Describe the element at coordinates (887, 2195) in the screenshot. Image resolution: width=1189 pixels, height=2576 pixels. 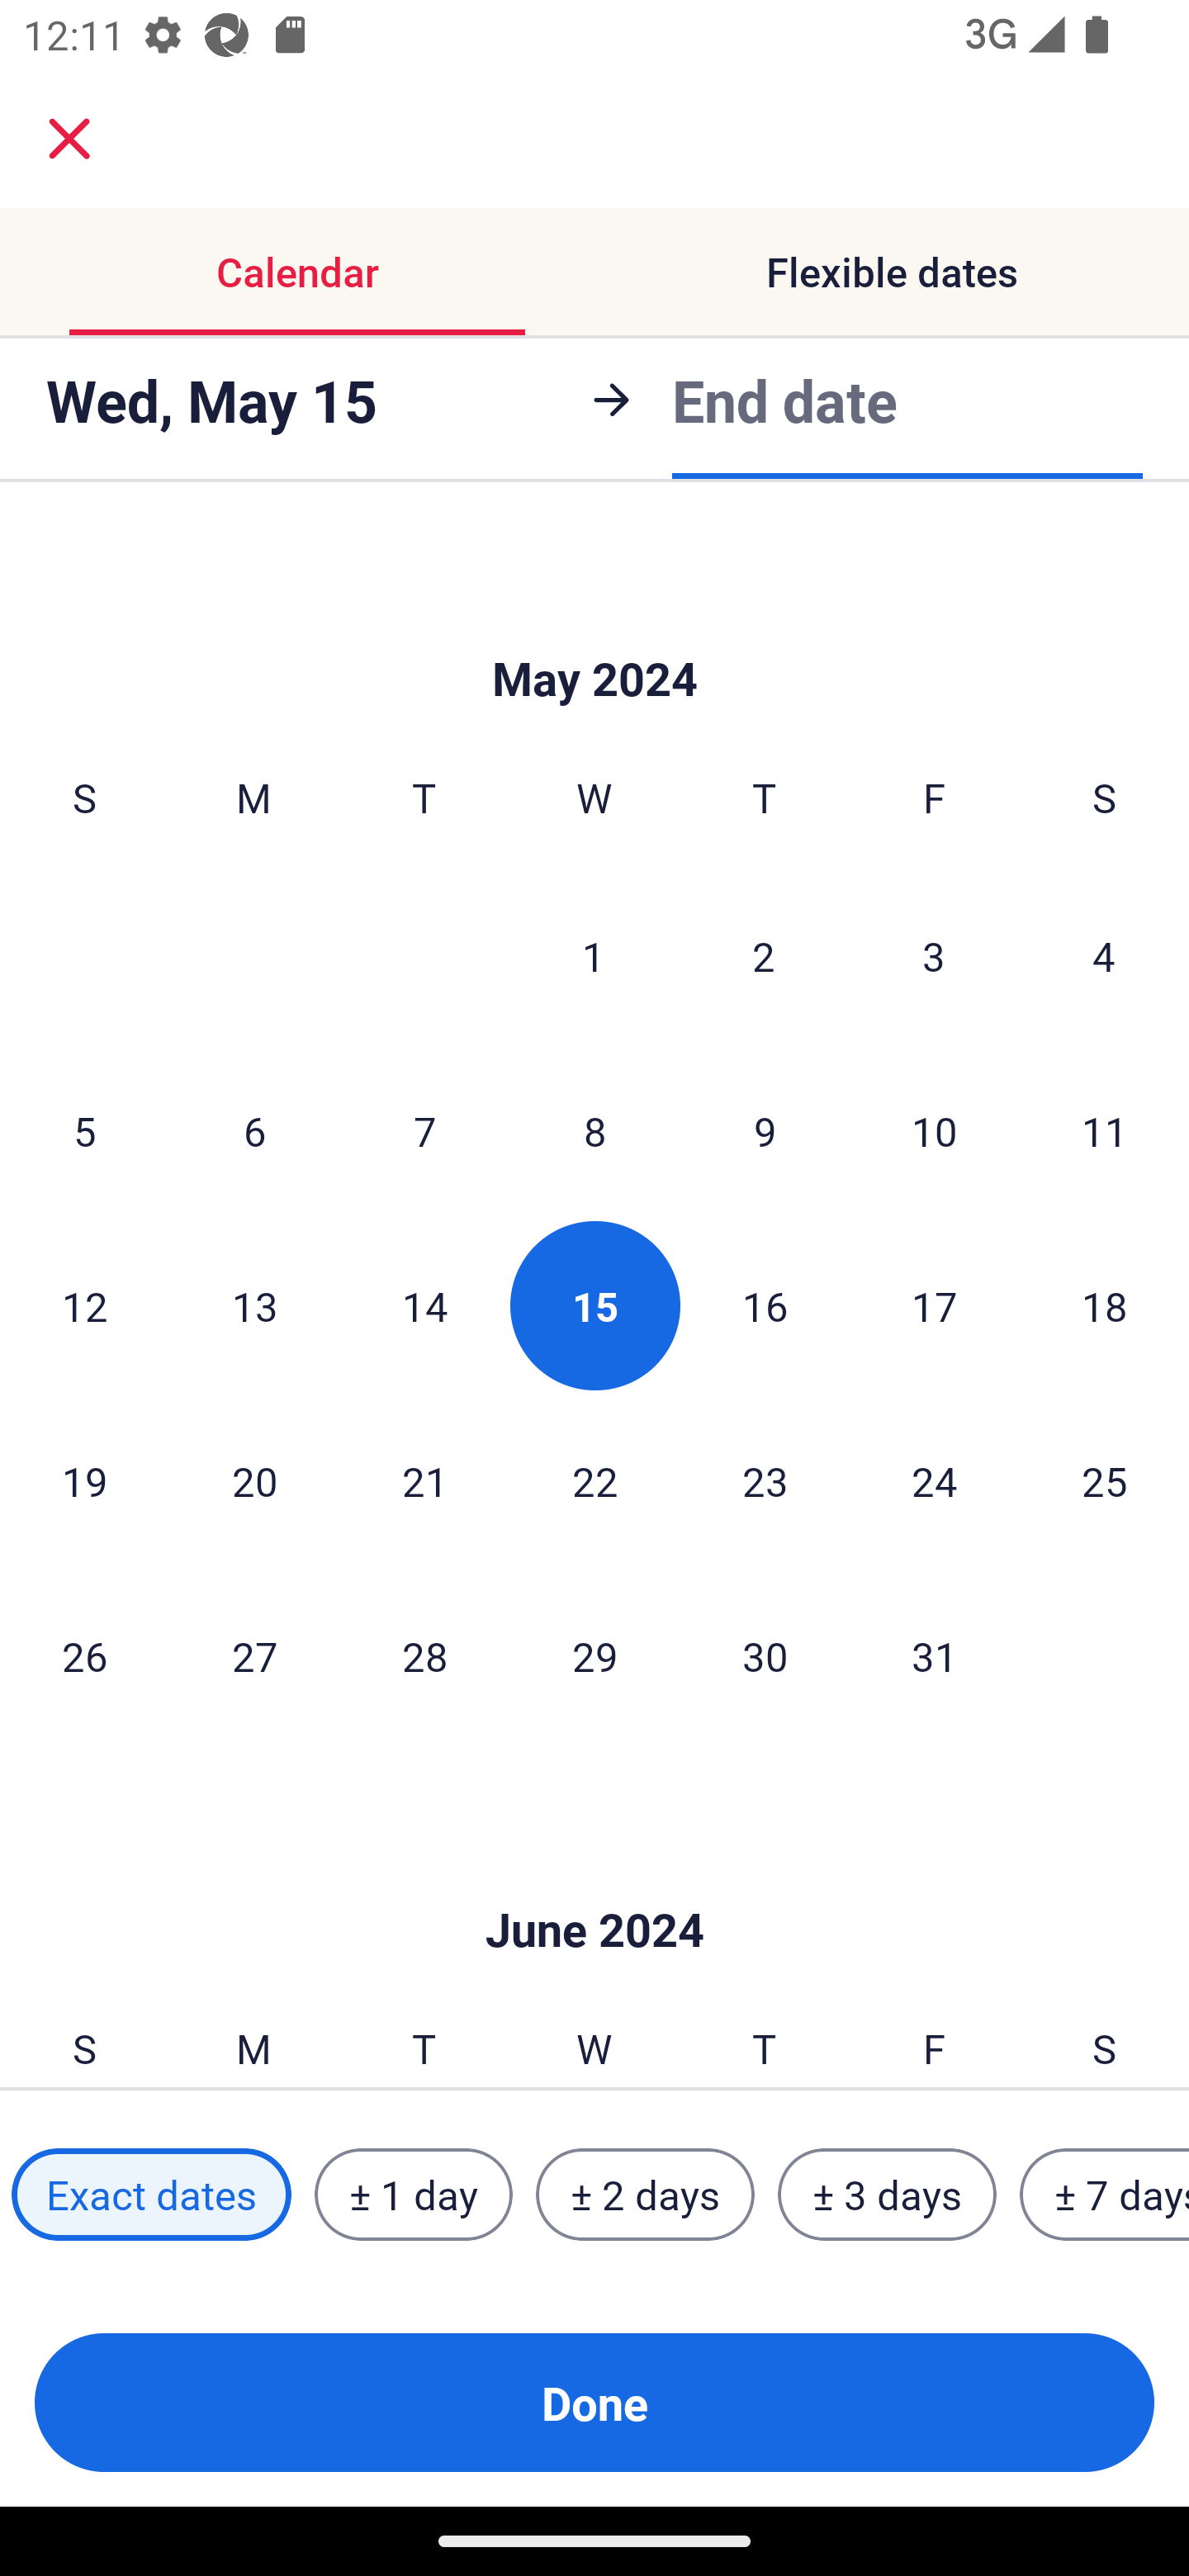
I see `± 3 days` at that location.